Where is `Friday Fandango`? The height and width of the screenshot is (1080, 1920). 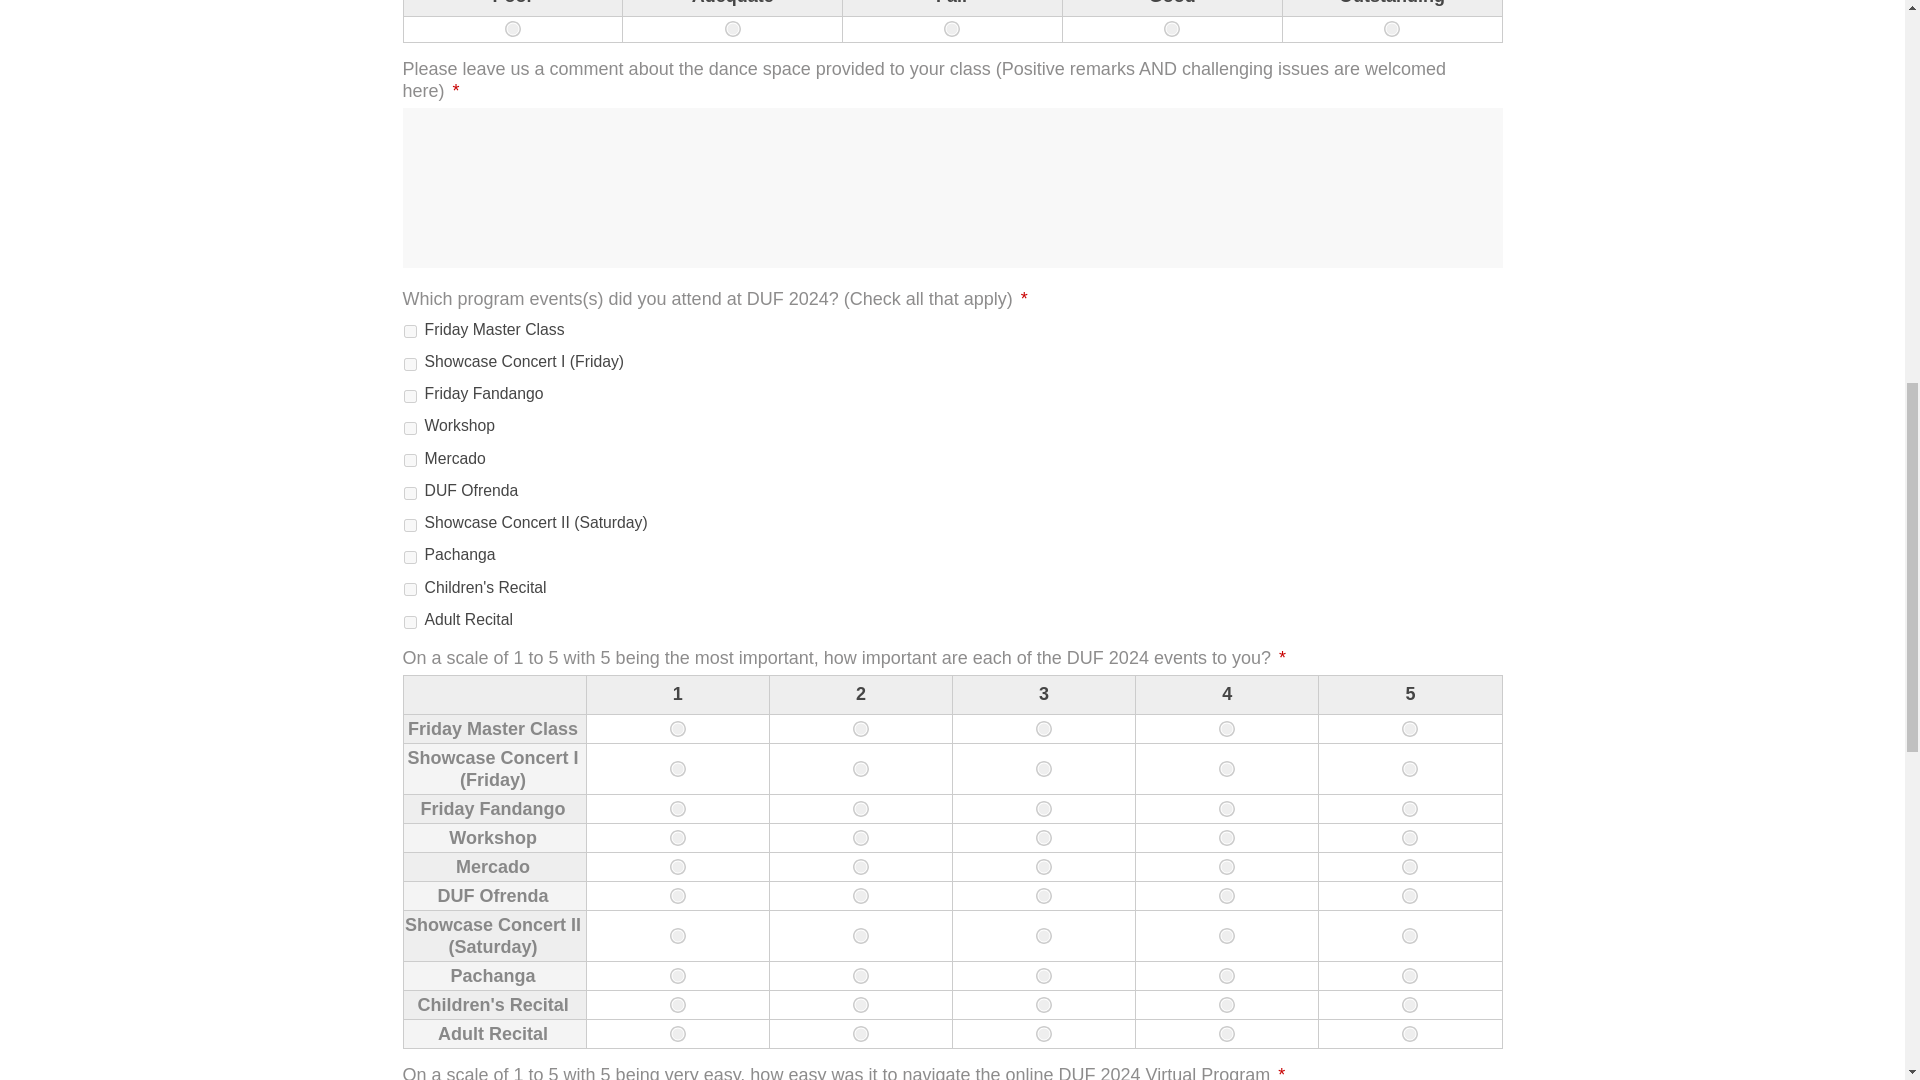 Friday Fandango is located at coordinates (410, 396).